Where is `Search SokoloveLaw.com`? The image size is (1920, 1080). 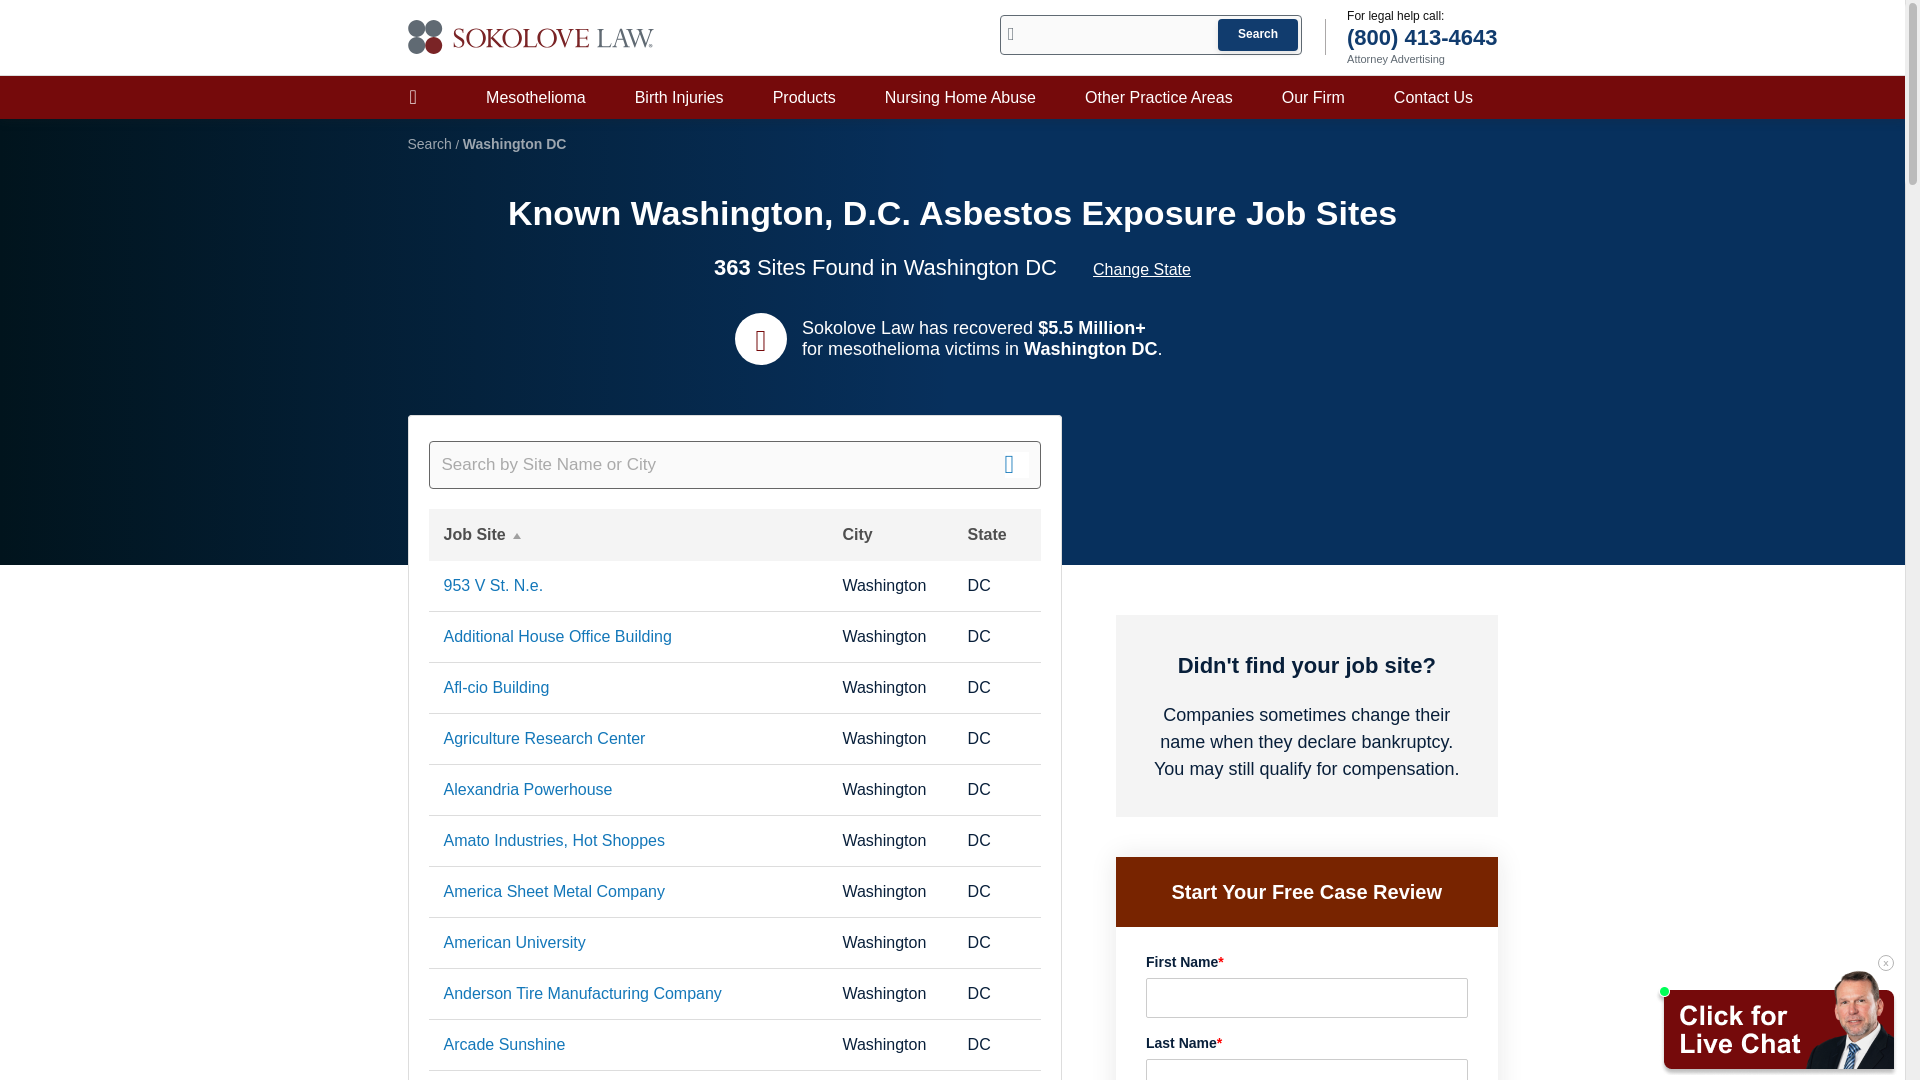 Search SokoloveLaw.com is located at coordinates (1150, 35).